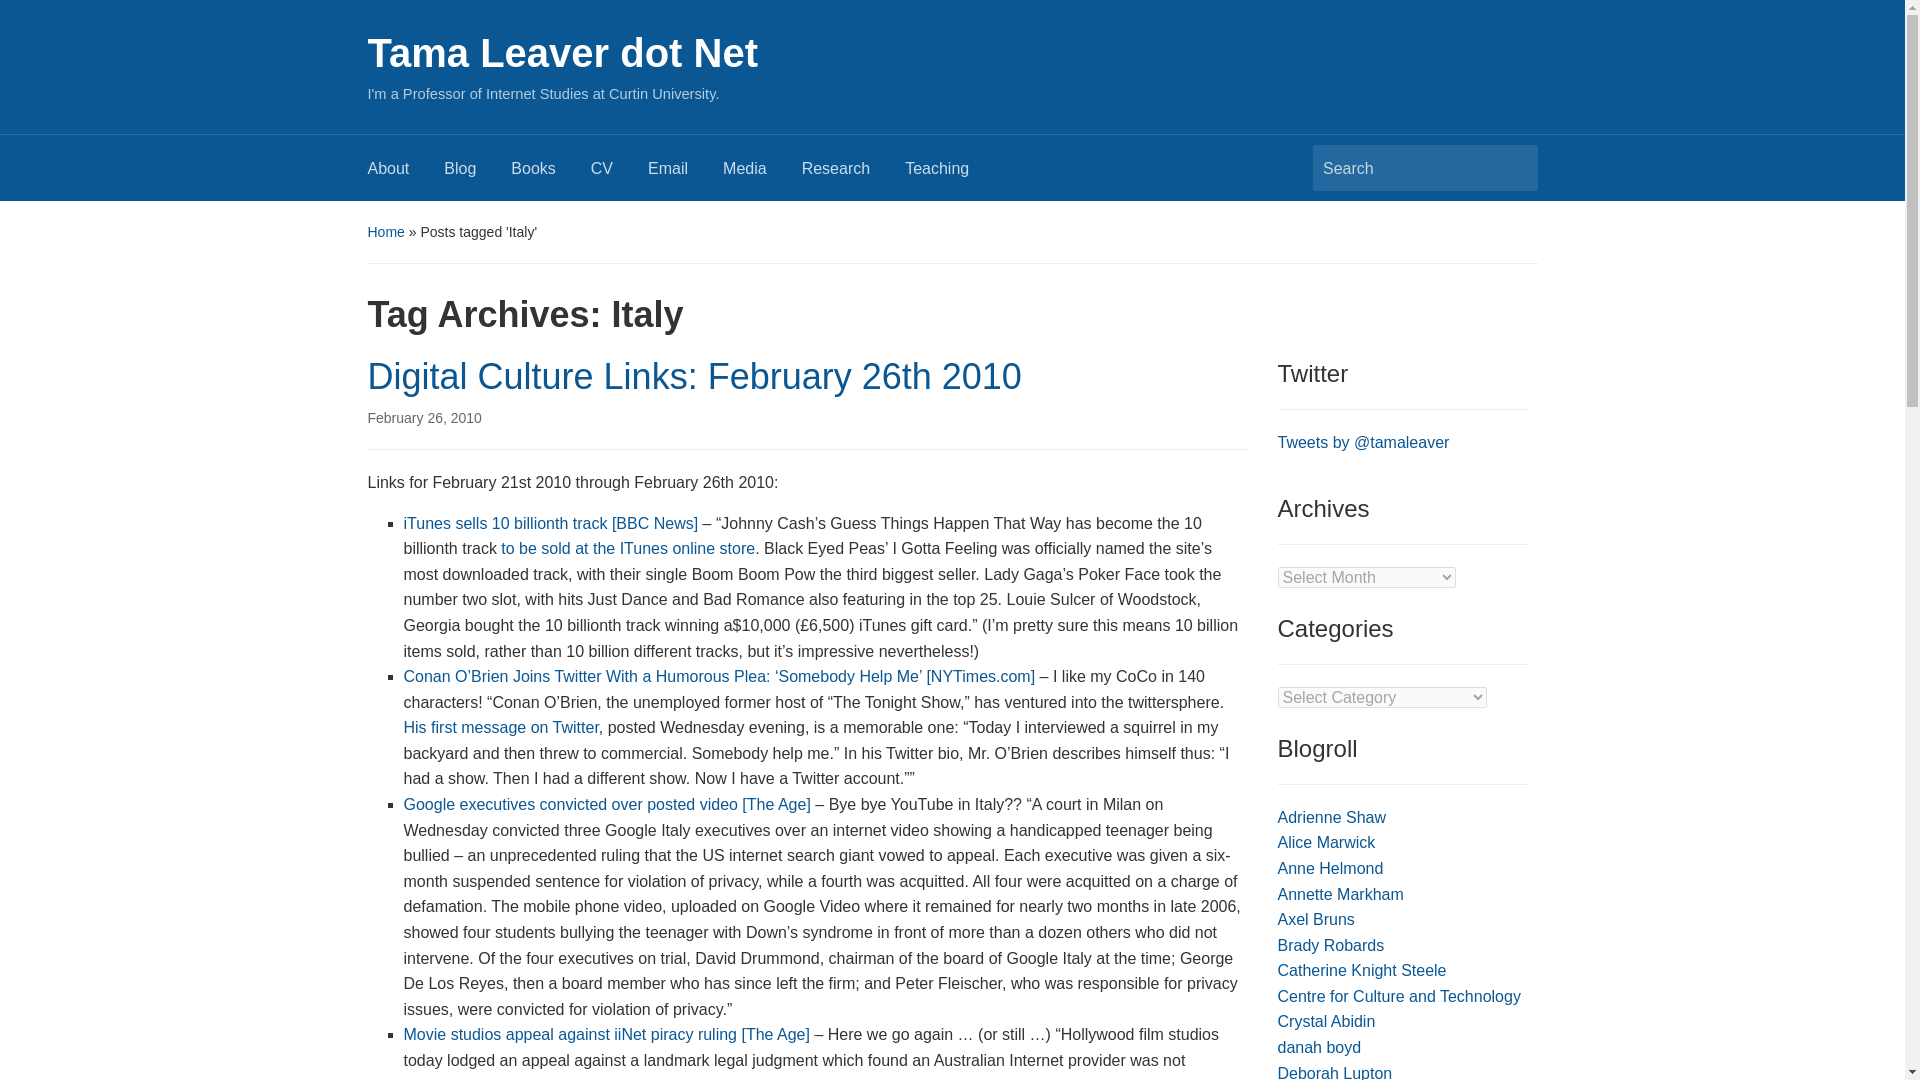 The image size is (1920, 1080). What do you see at coordinates (424, 418) in the screenshot?
I see `Permanent Link to Digital Culture Links: February 26th 2010` at bounding box center [424, 418].